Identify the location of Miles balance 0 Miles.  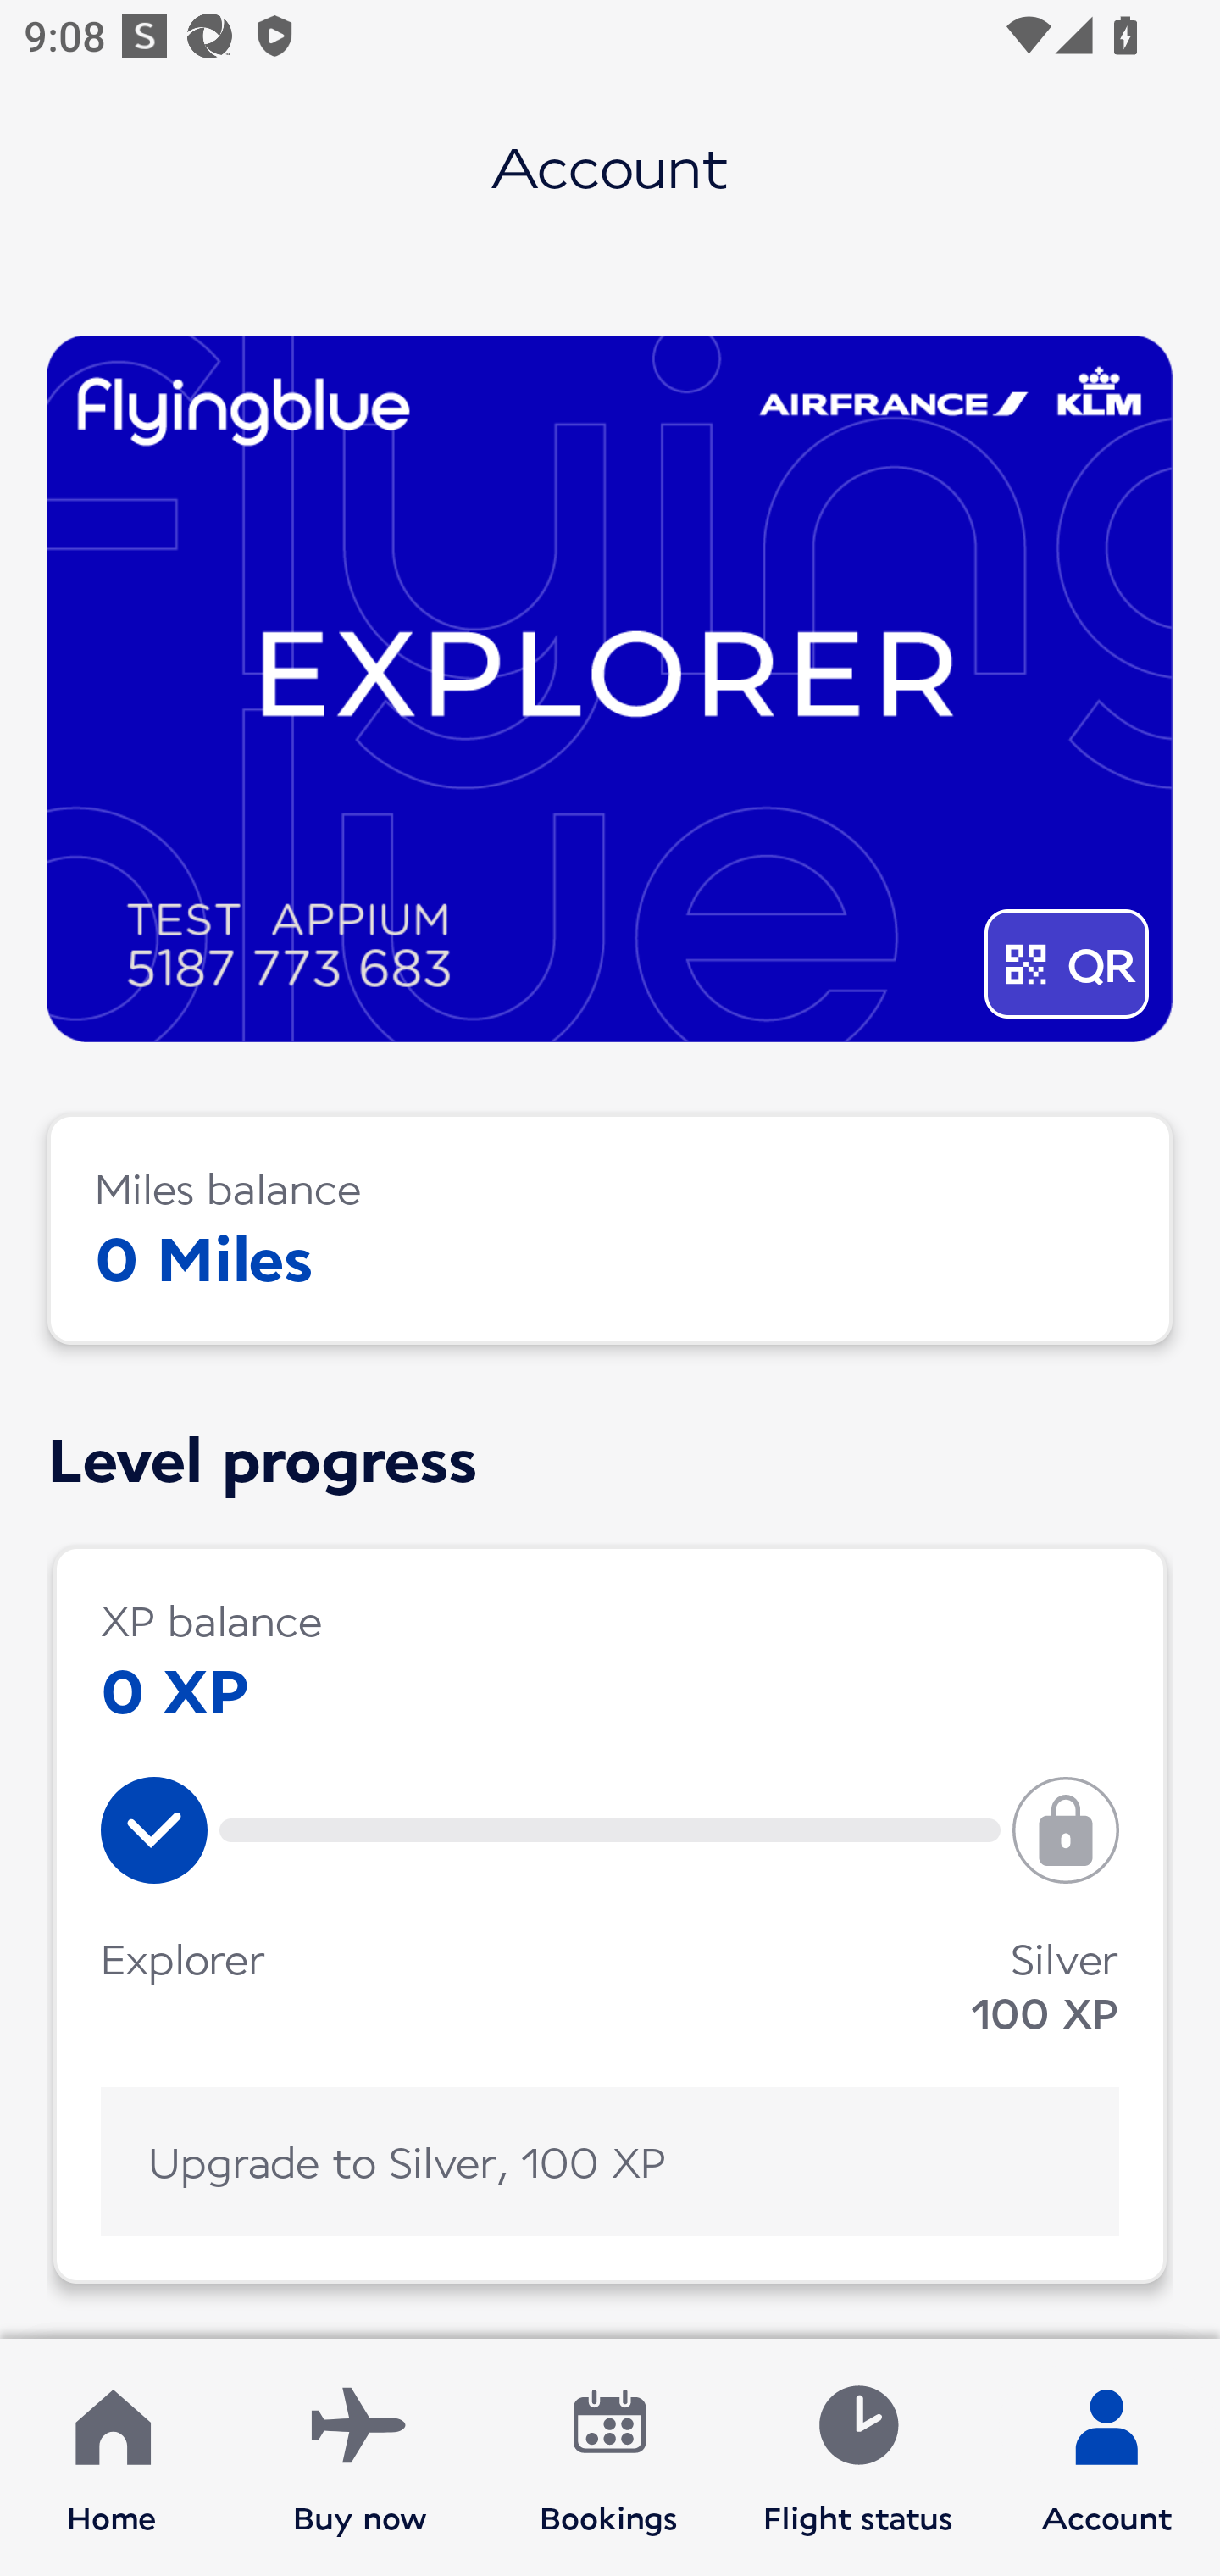
(610, 1229).